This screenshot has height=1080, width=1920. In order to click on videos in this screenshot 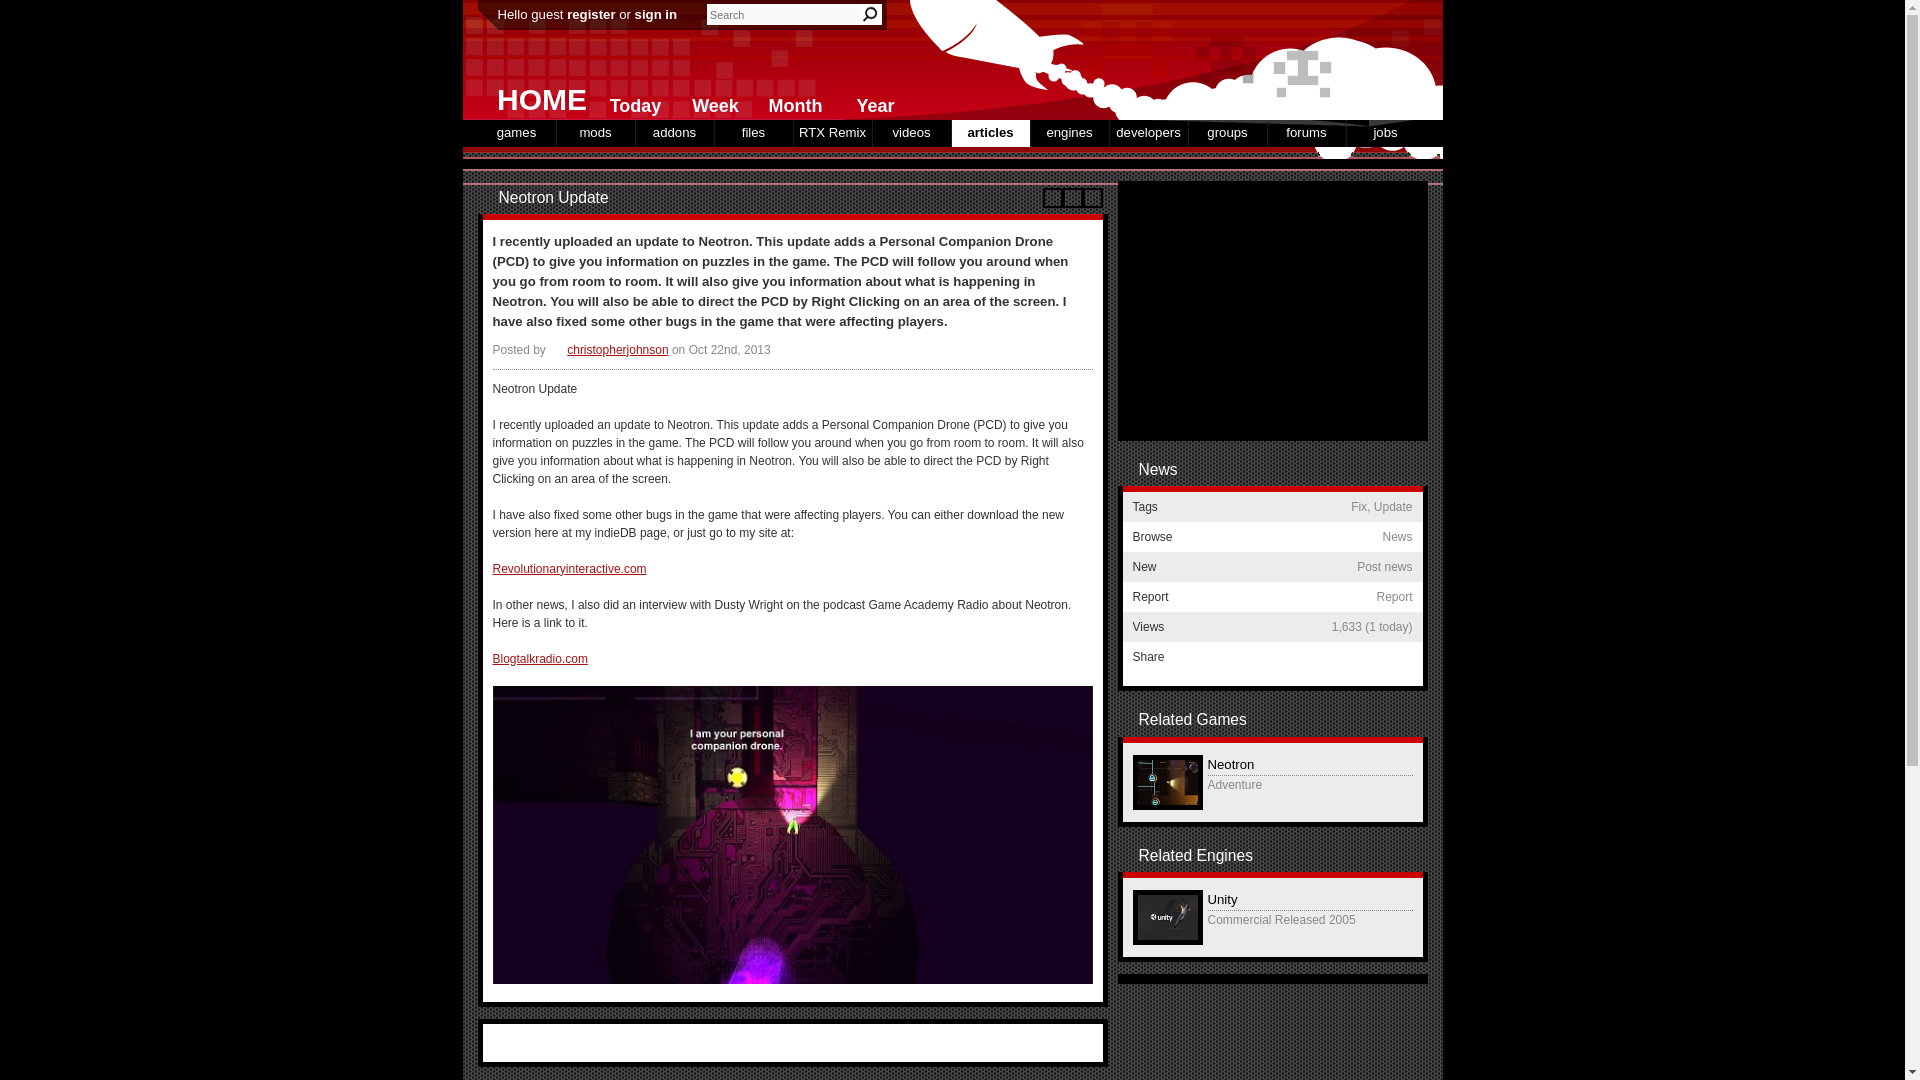, I will do `click(910, 132)`.